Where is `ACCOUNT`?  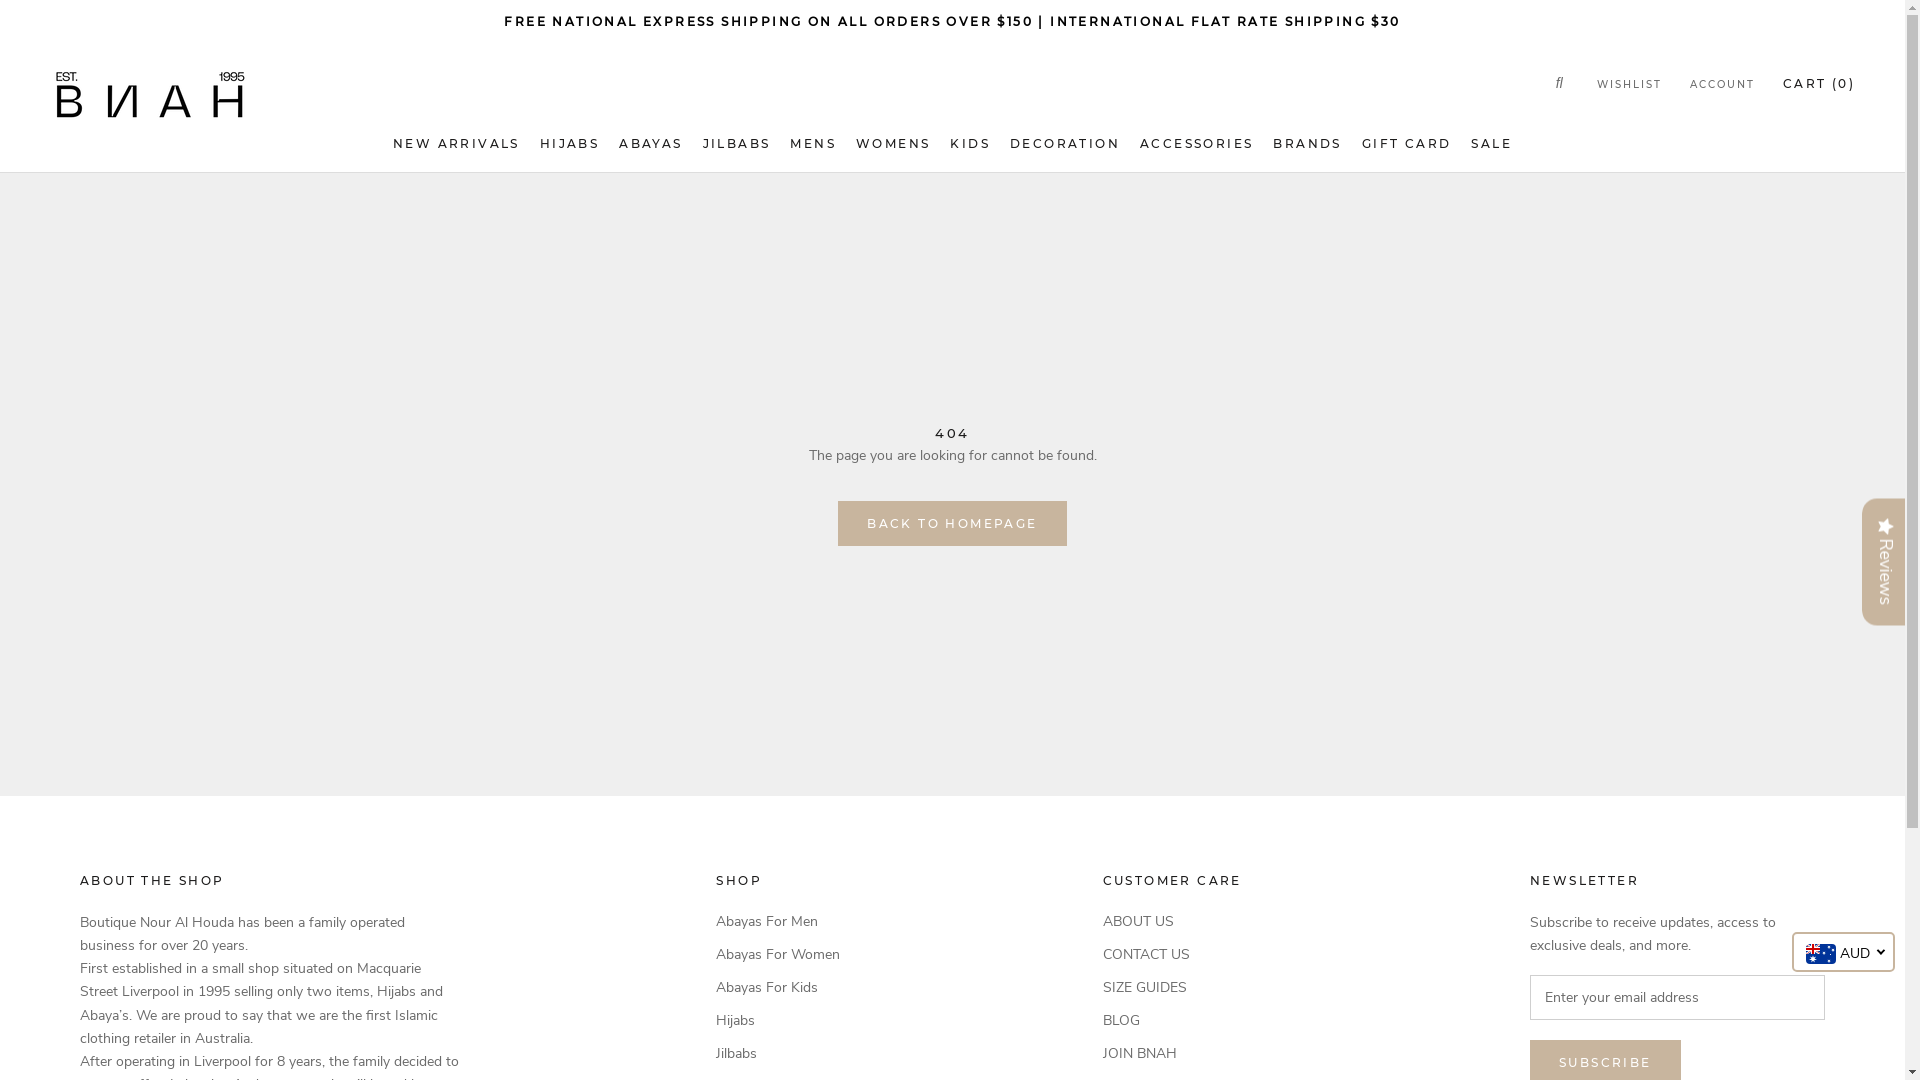
ACCOUNT is located at coordinates (1722, 86).